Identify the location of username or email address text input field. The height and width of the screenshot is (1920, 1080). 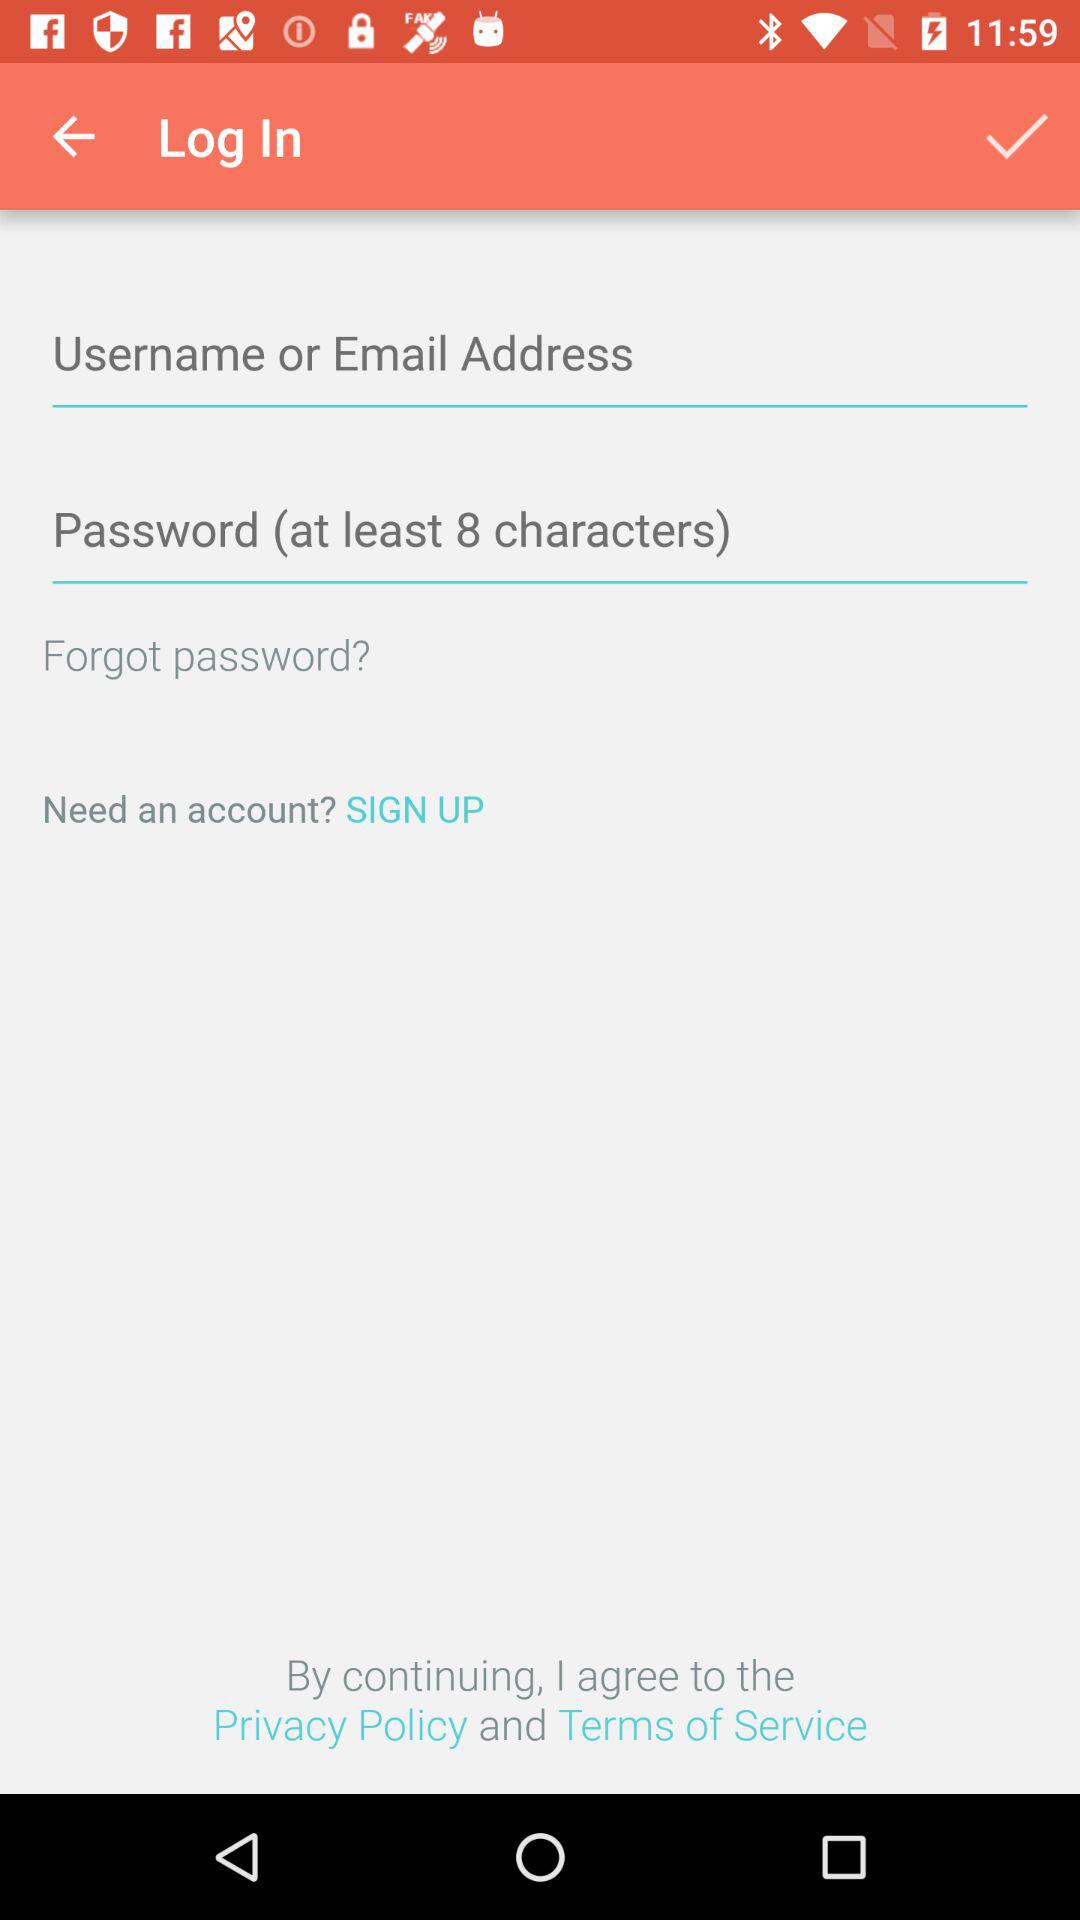
(540, 354).